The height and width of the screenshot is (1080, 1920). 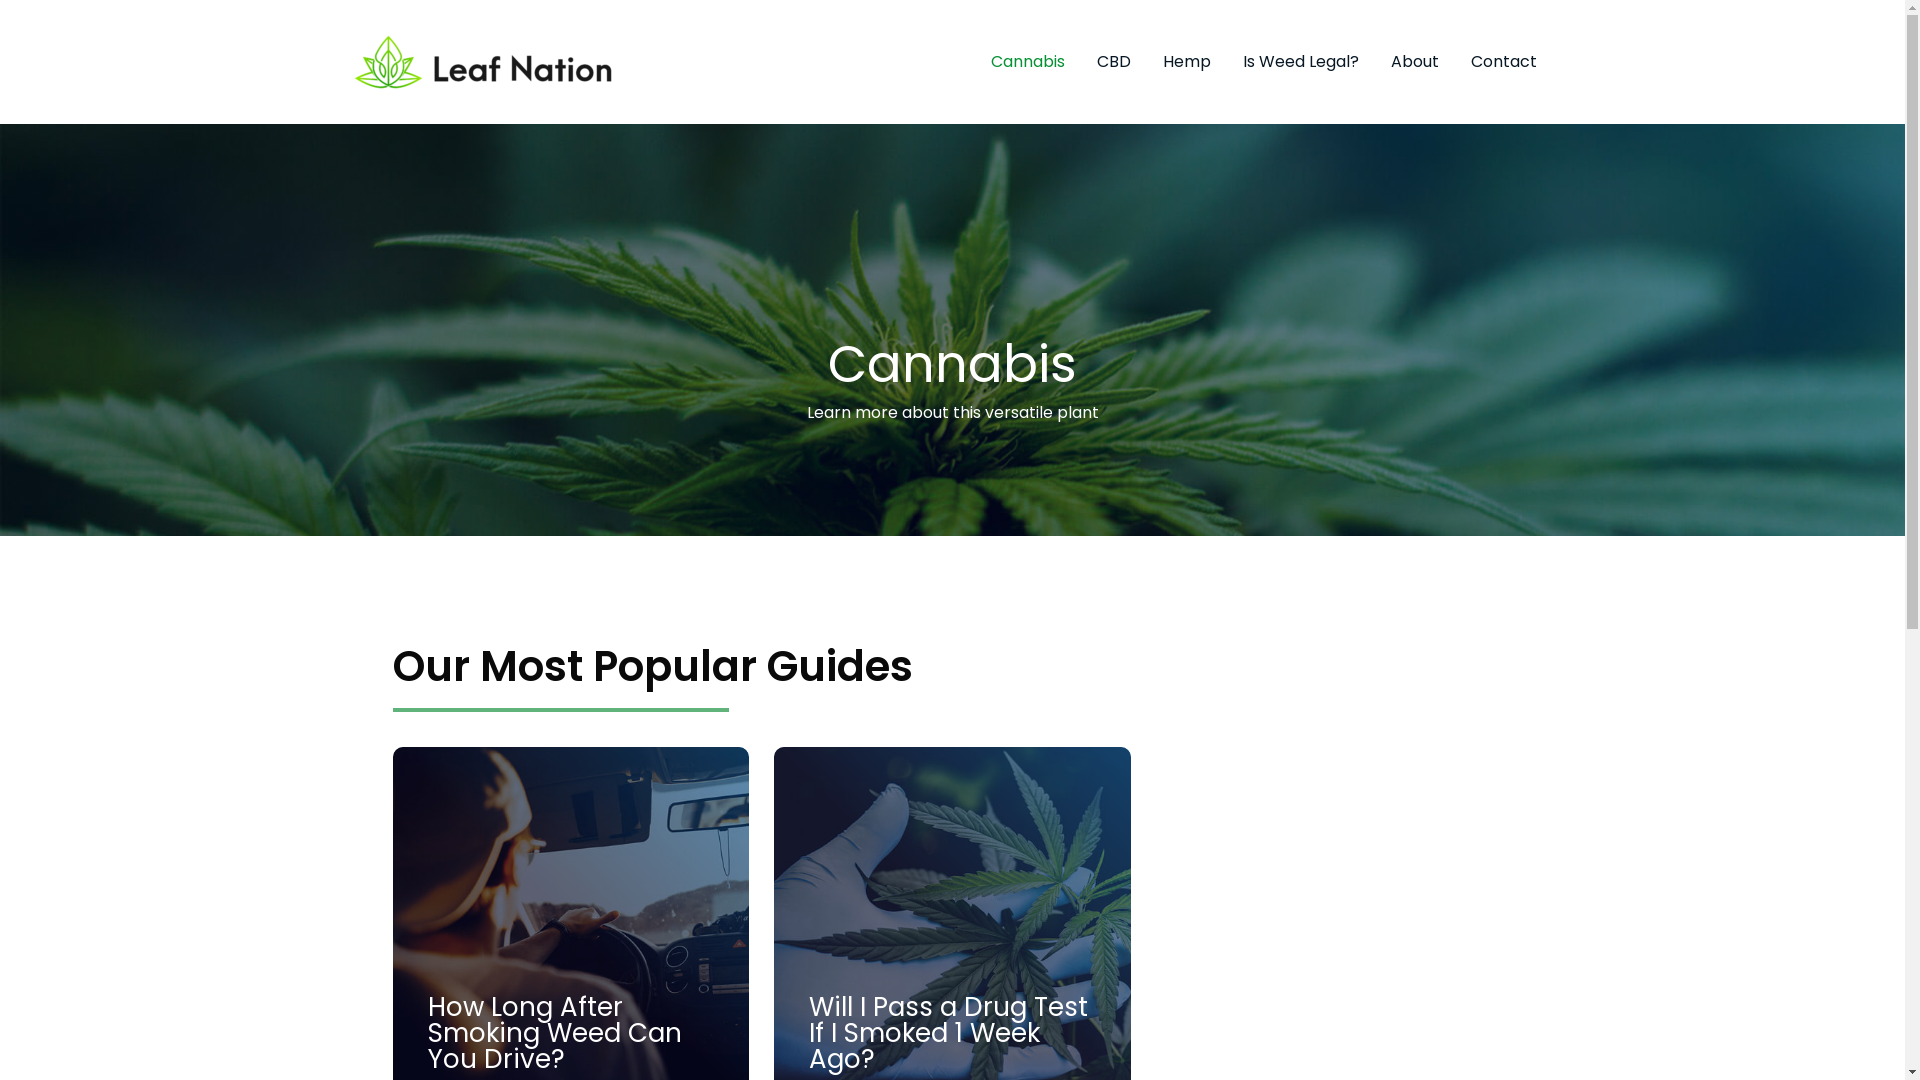 What do you see at coordinates (1414, 62) in the screenshot?
I see `About` at bounding box center [1414, 62].